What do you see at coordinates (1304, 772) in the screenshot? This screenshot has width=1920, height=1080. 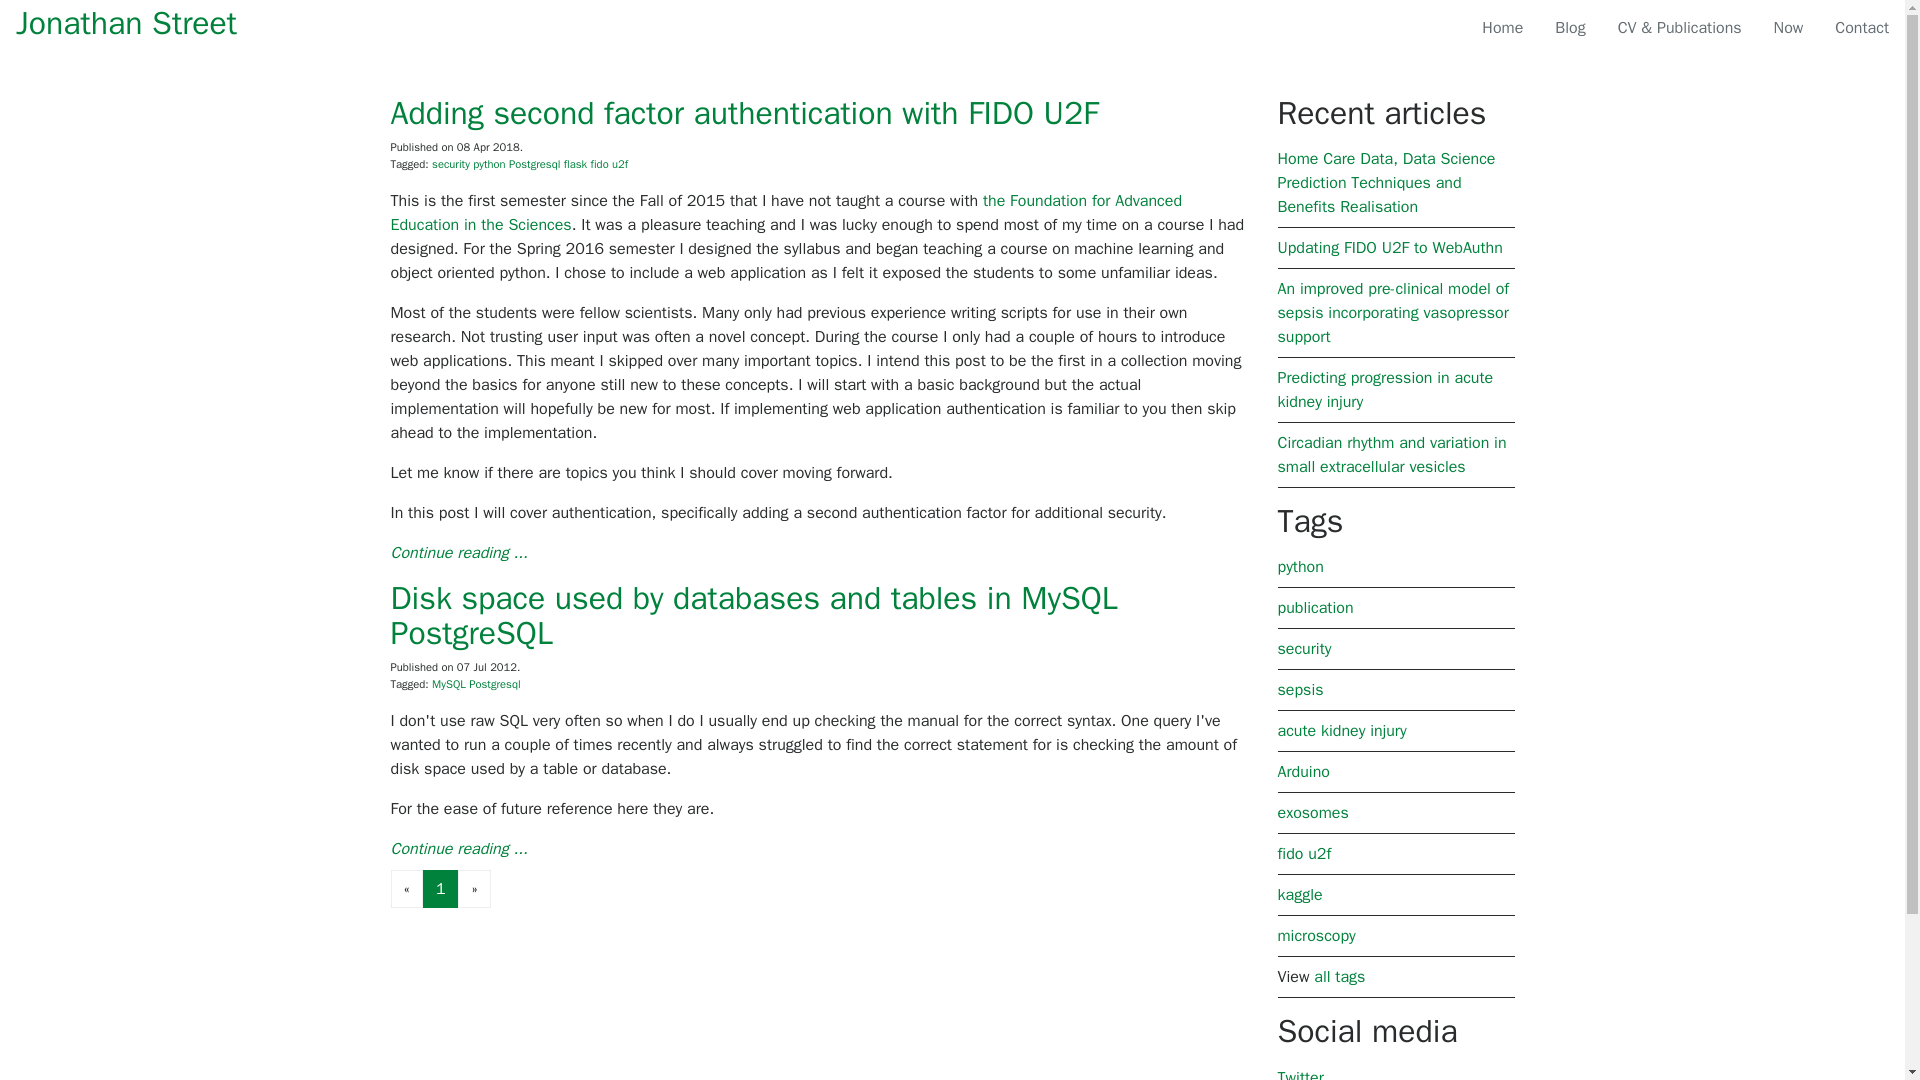 I see `Arduino` at bounding box center [1304, 772].